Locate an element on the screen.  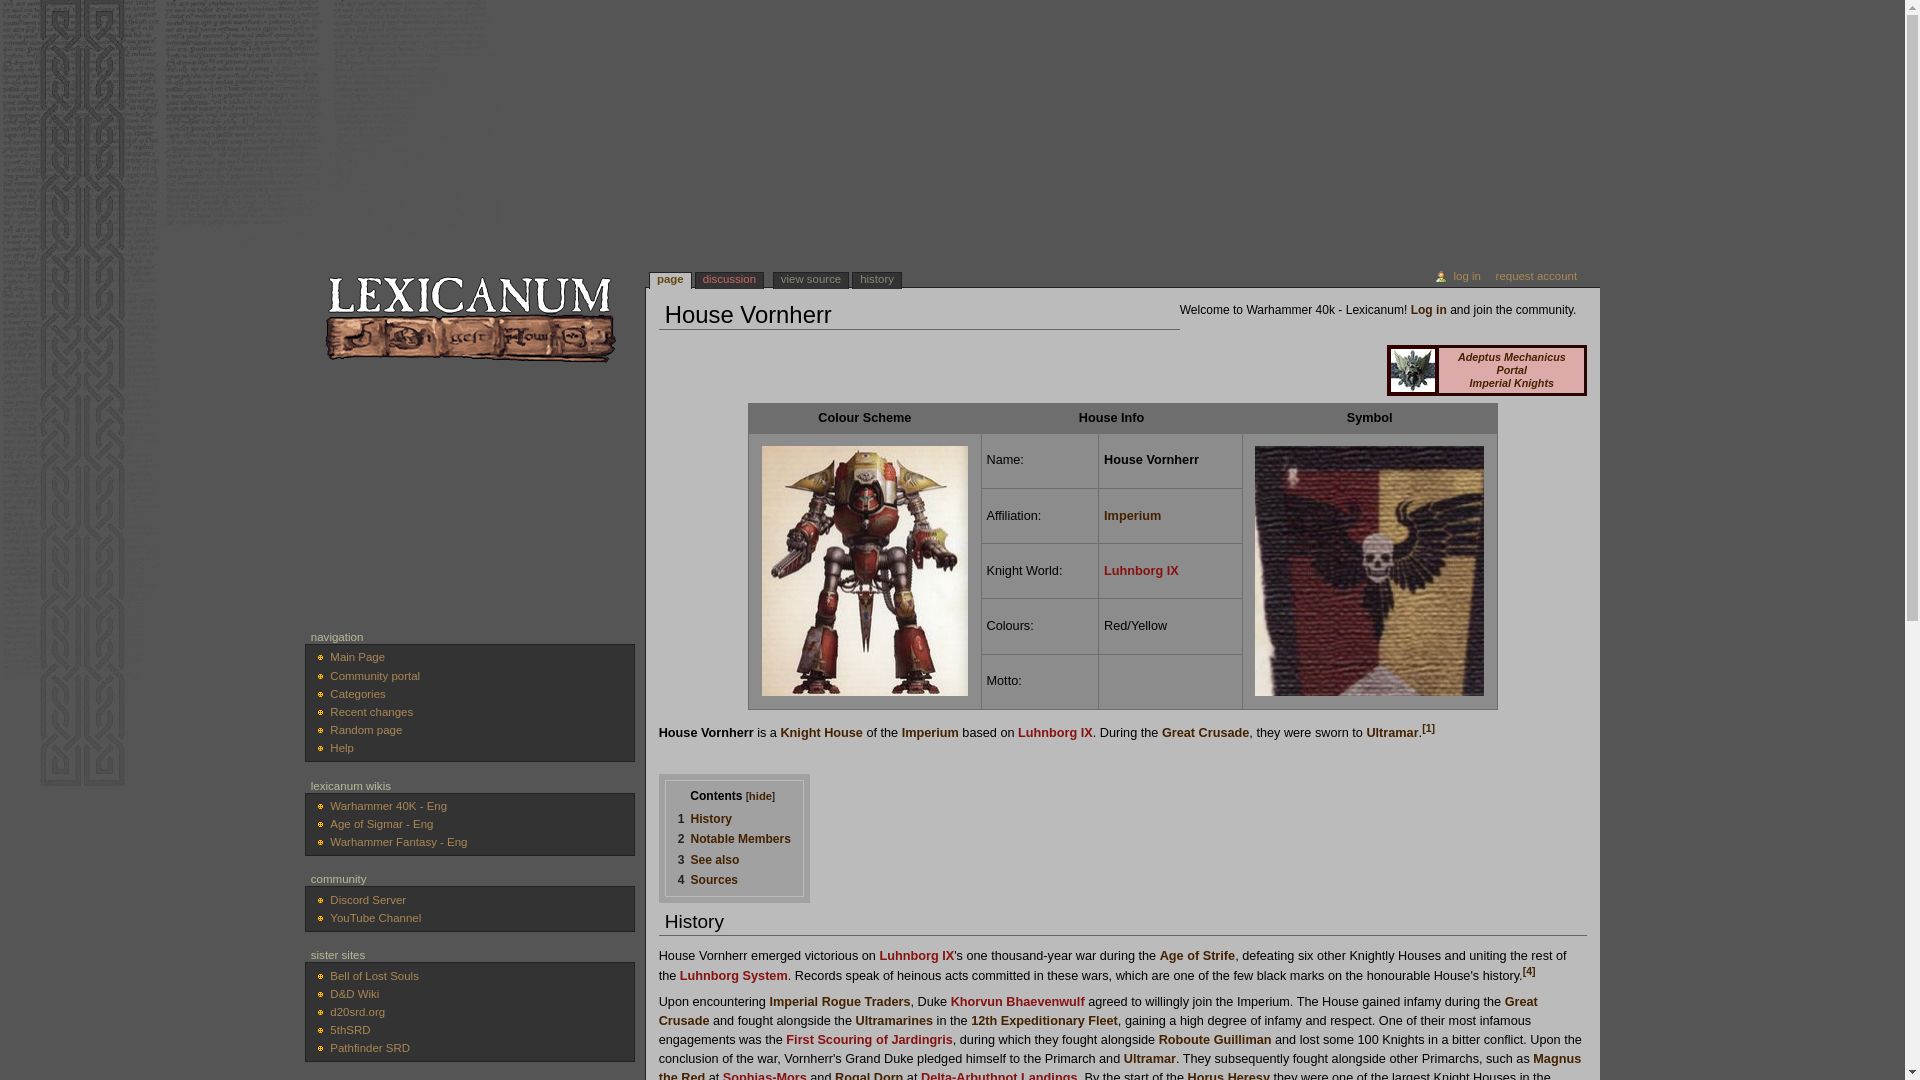
Knight House is located at coordinates (820, 732).